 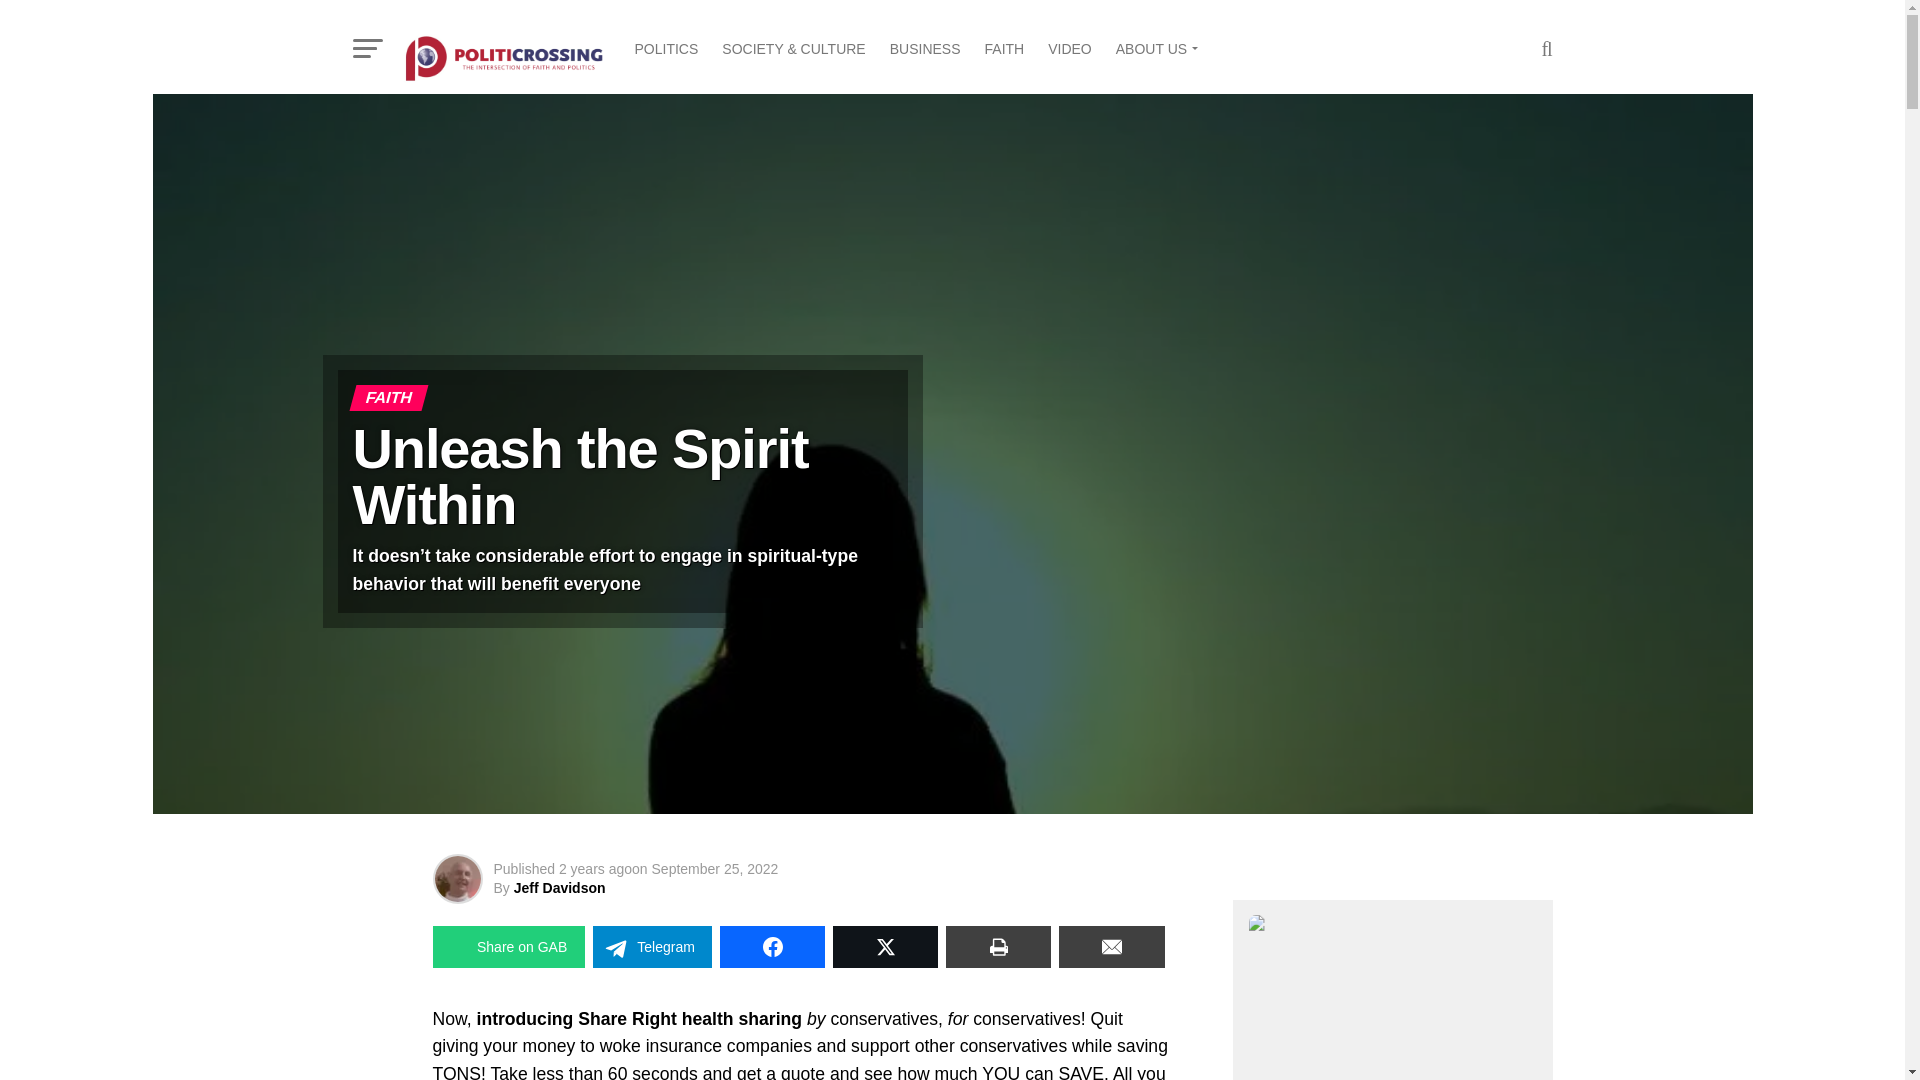 What do you see at coordinates (560, 888) in the screenshot?
I see `Jeff Davidson` at bounding box center [560, 888].